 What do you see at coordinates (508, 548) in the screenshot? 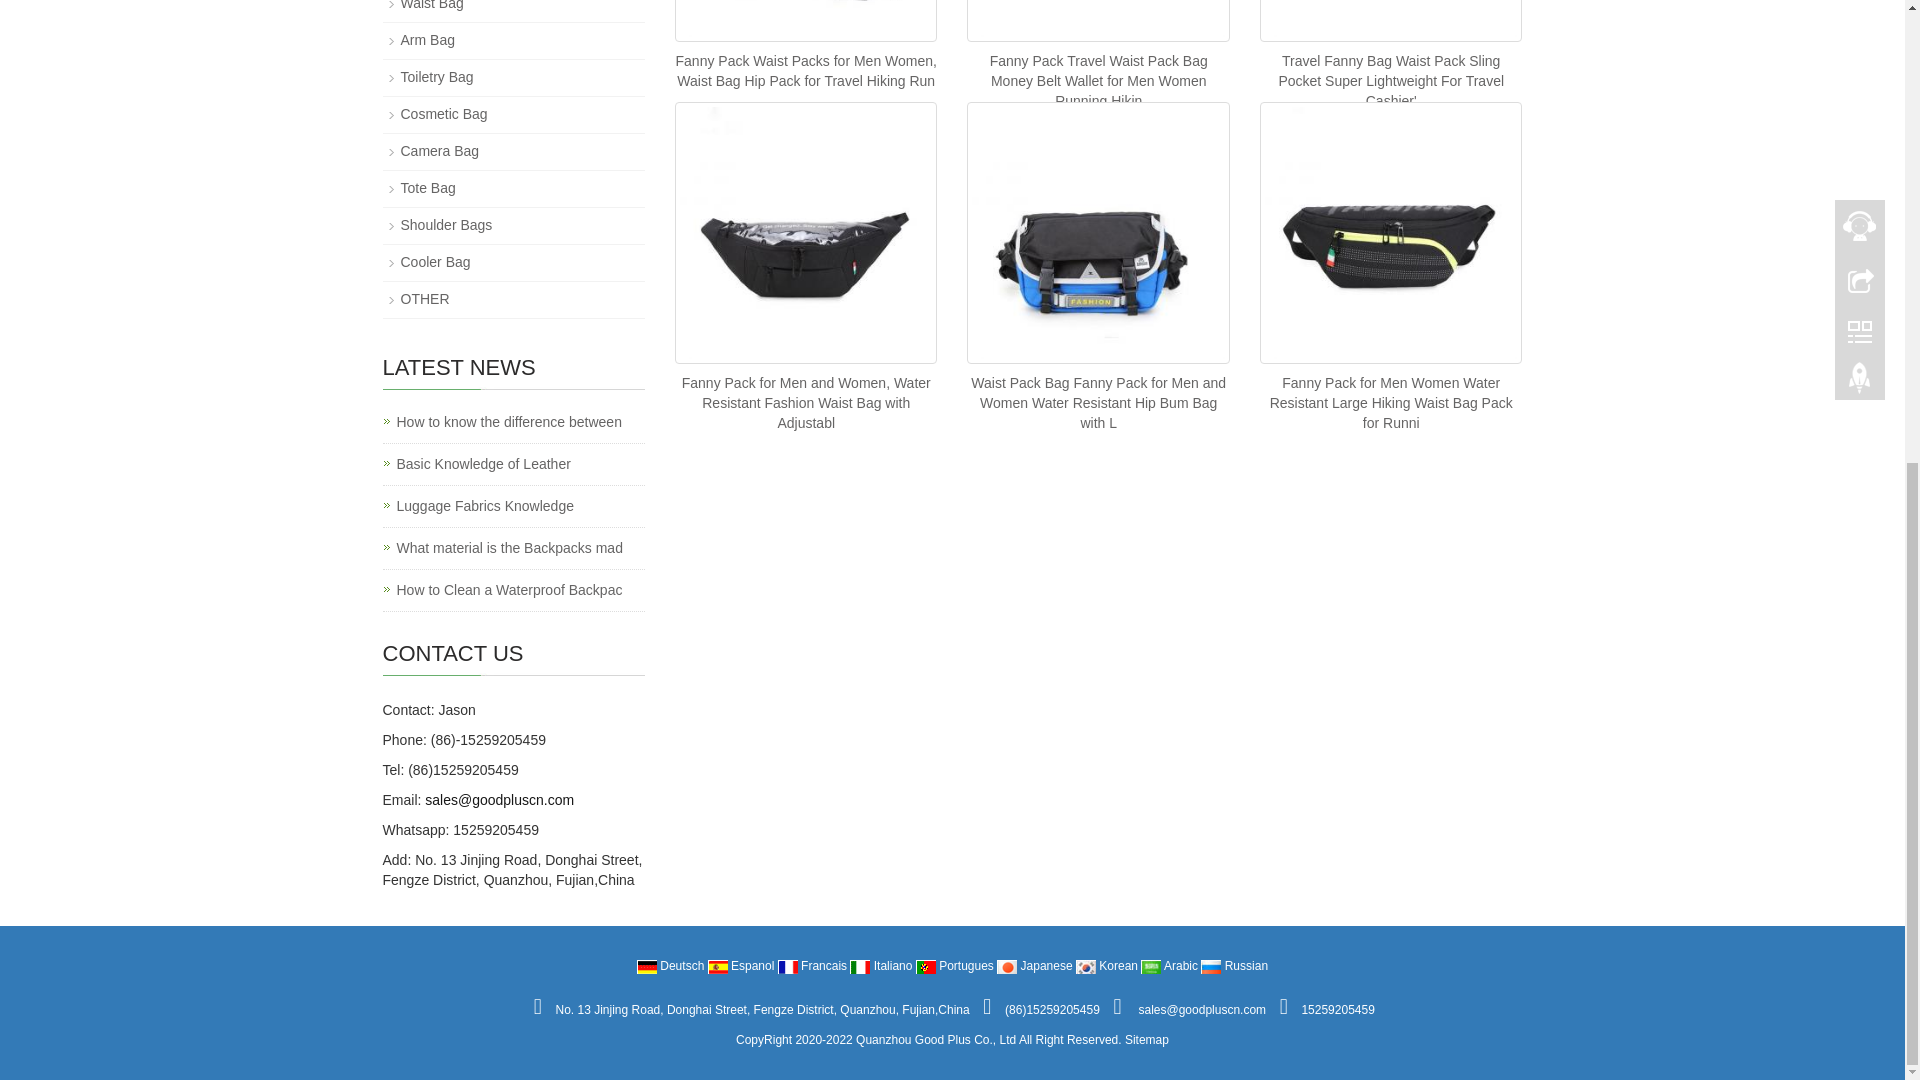
I see `What material is the Backpacks made of ` at bounding box center [508, 548].